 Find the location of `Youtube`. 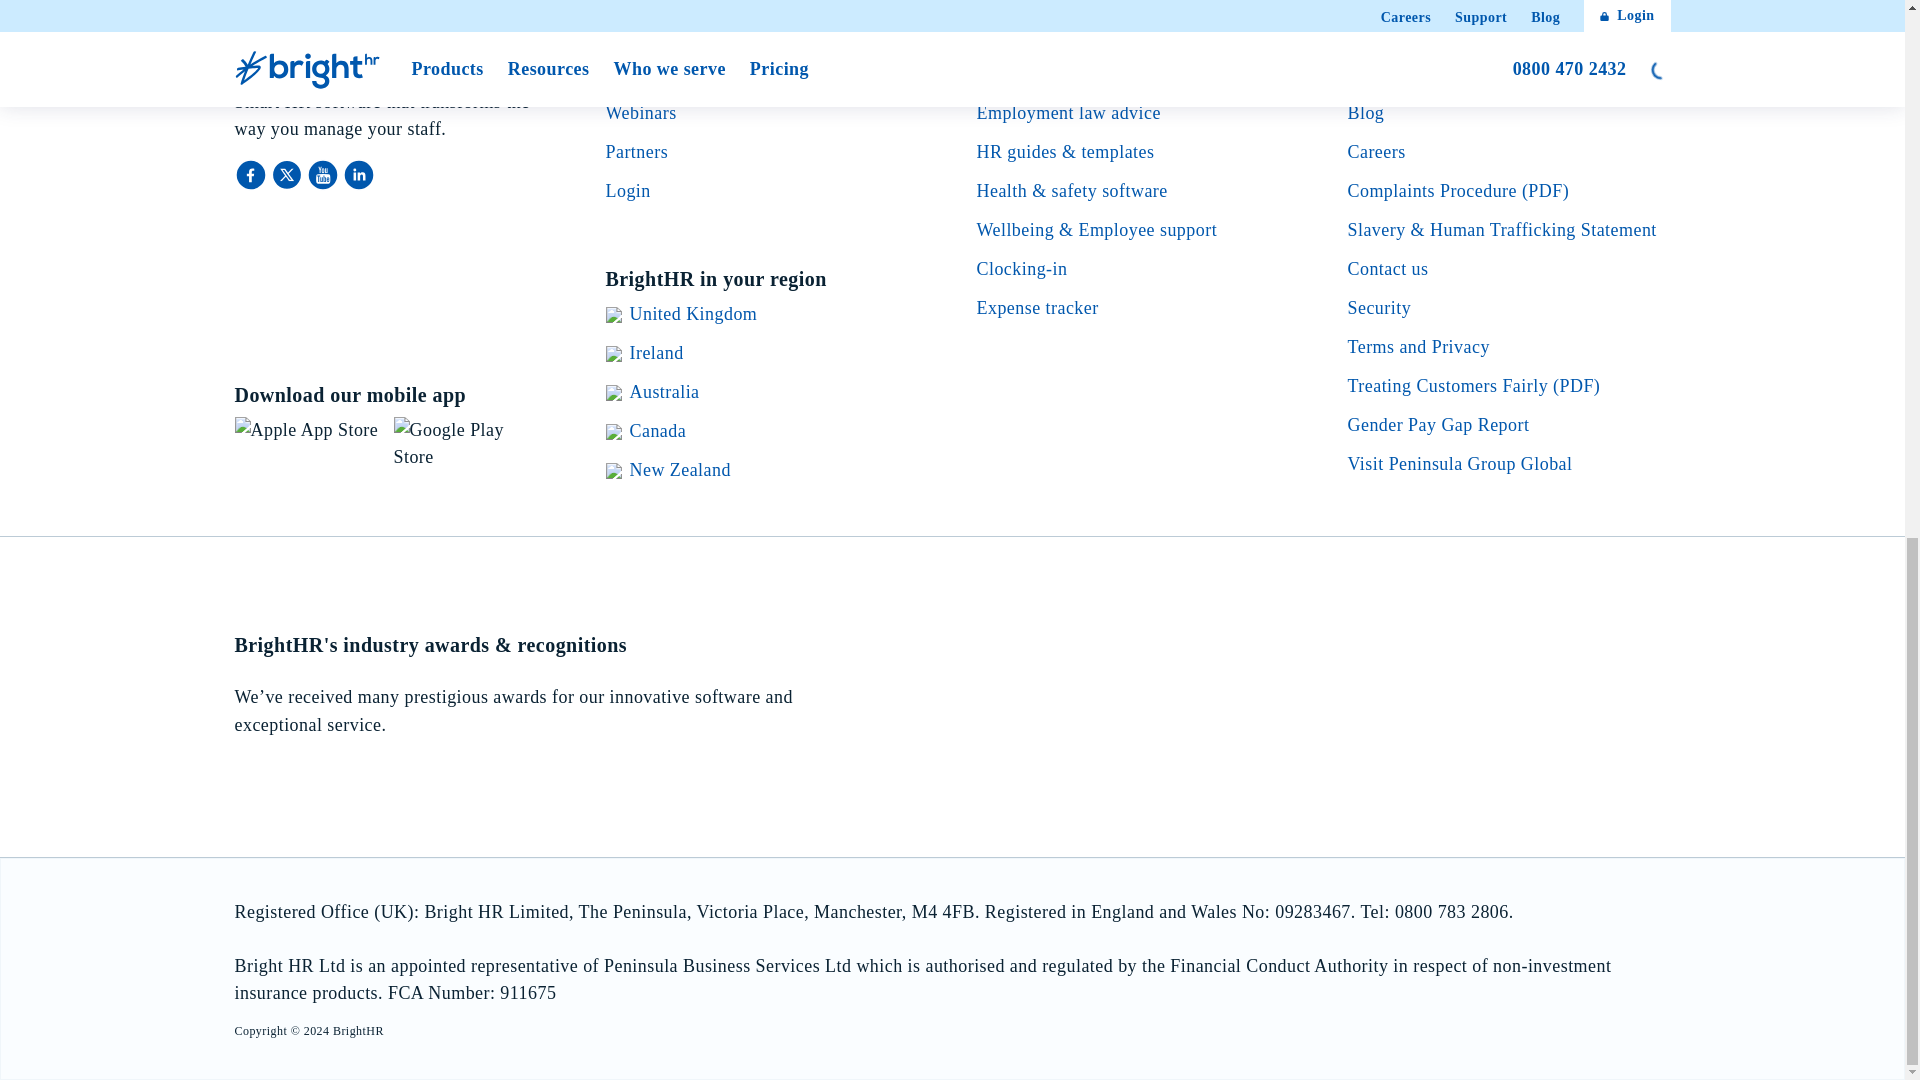

Youtube is located at coordinates (323, 174).